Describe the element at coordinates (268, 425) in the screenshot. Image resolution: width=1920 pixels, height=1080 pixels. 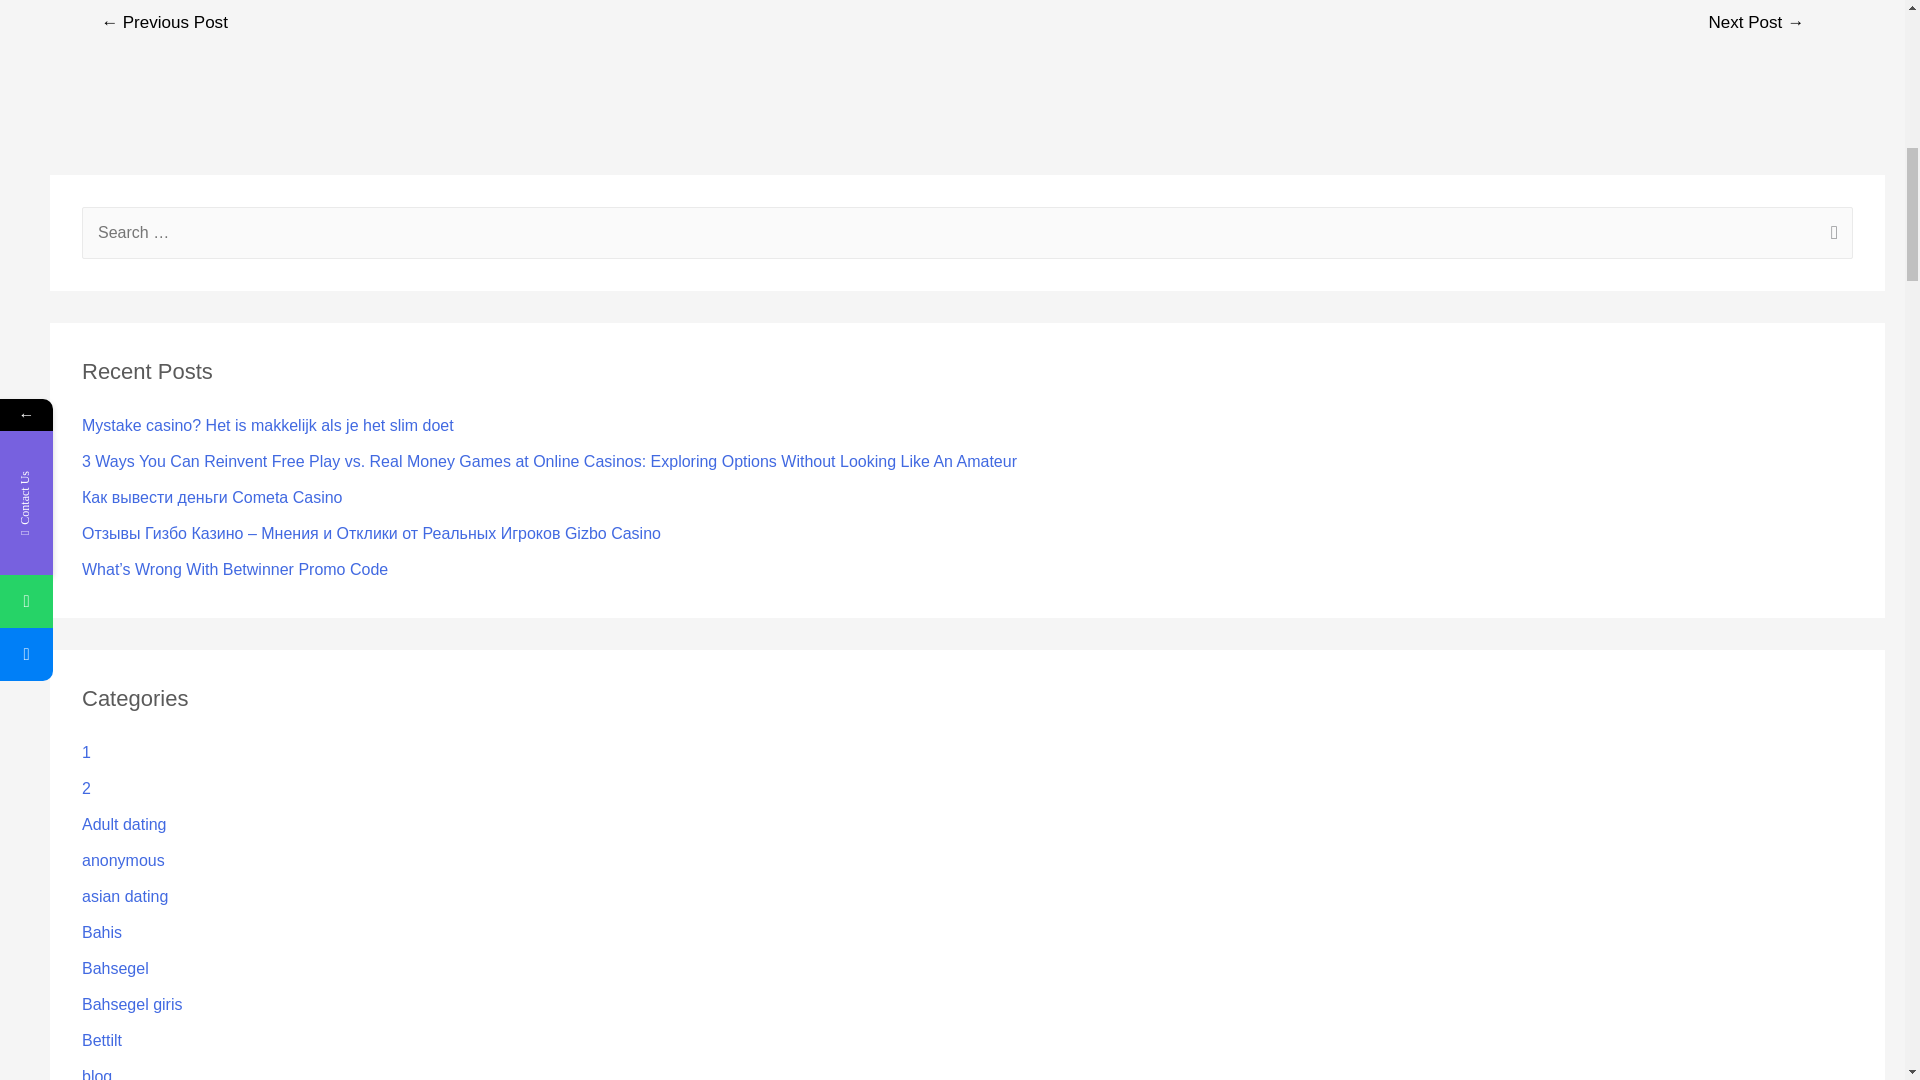
I see `Mystake casino? Het is makkelijk als je het slim doet` at that location.